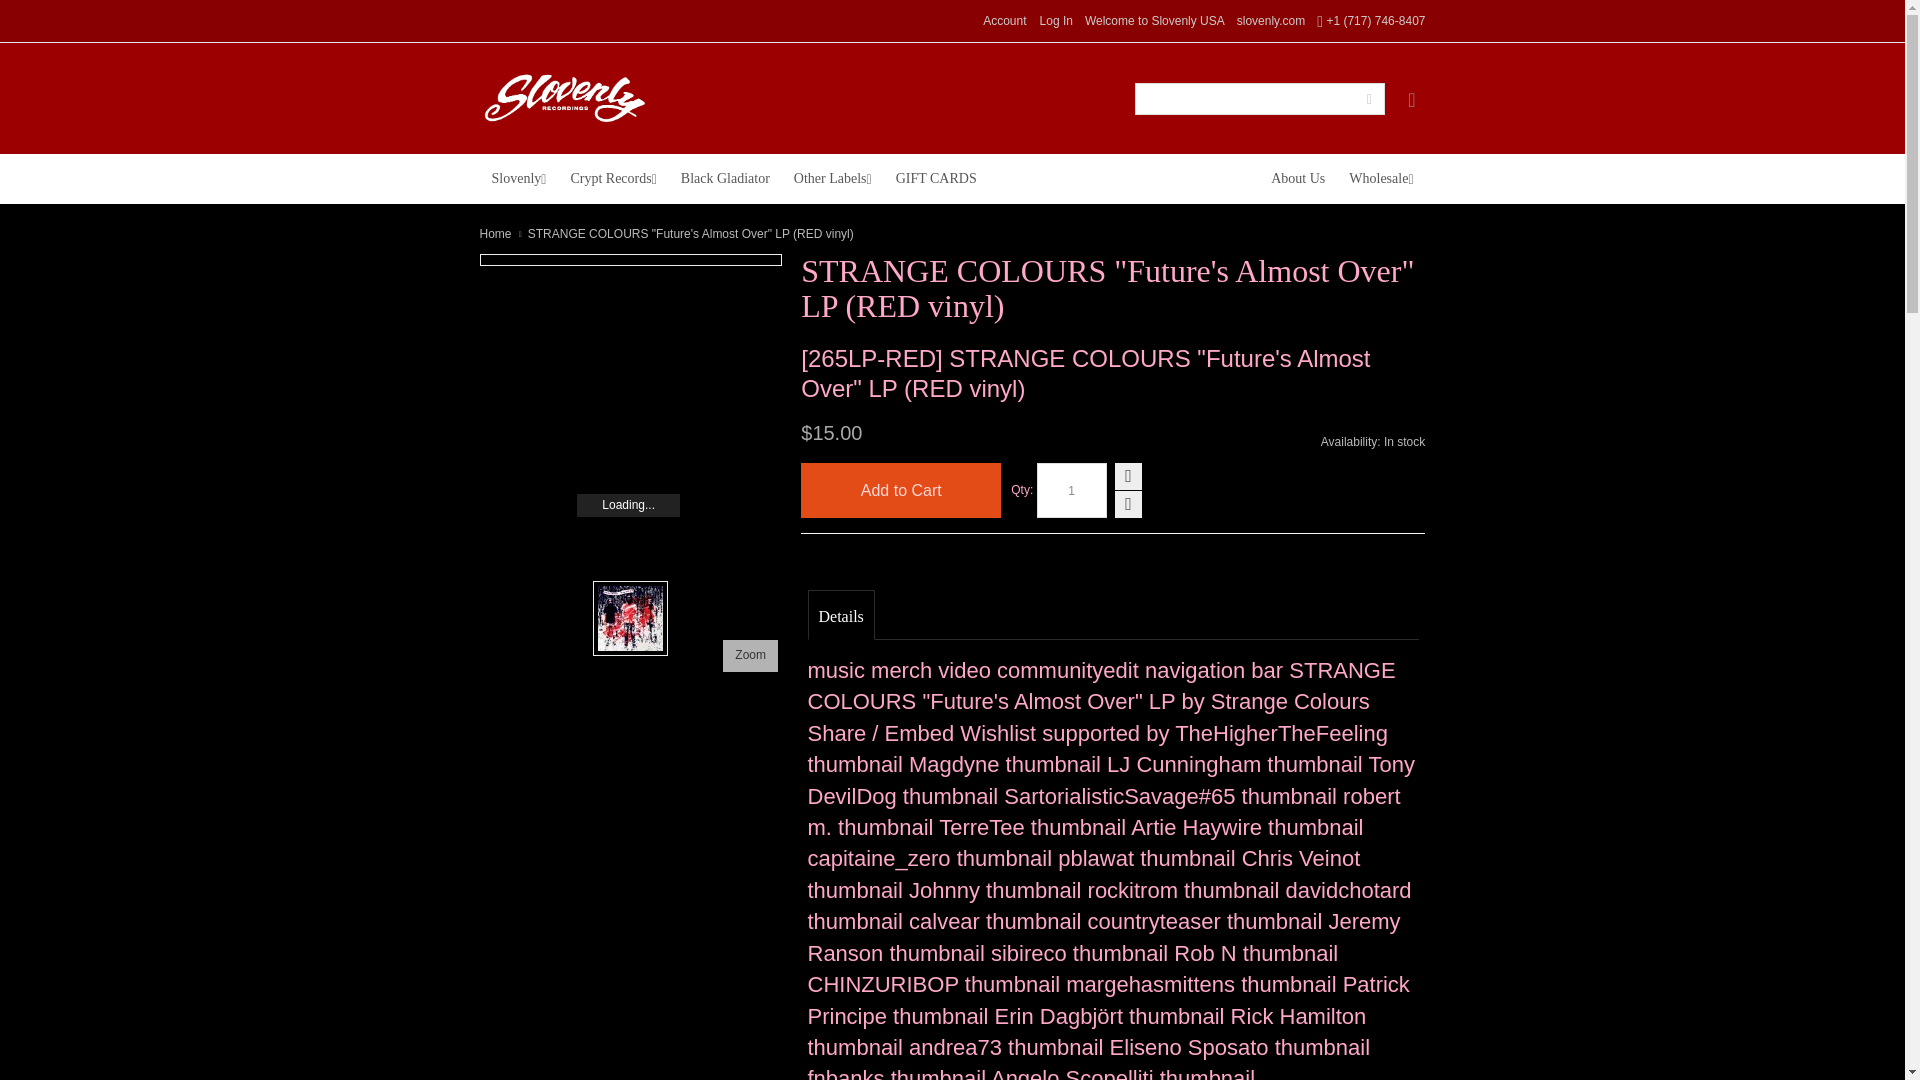 Image resolution: width=1920 pixels, height=1080 pixels. Describe the element at coordinates (832, 179) in the screenshot. I see `Other Labels` at that location.